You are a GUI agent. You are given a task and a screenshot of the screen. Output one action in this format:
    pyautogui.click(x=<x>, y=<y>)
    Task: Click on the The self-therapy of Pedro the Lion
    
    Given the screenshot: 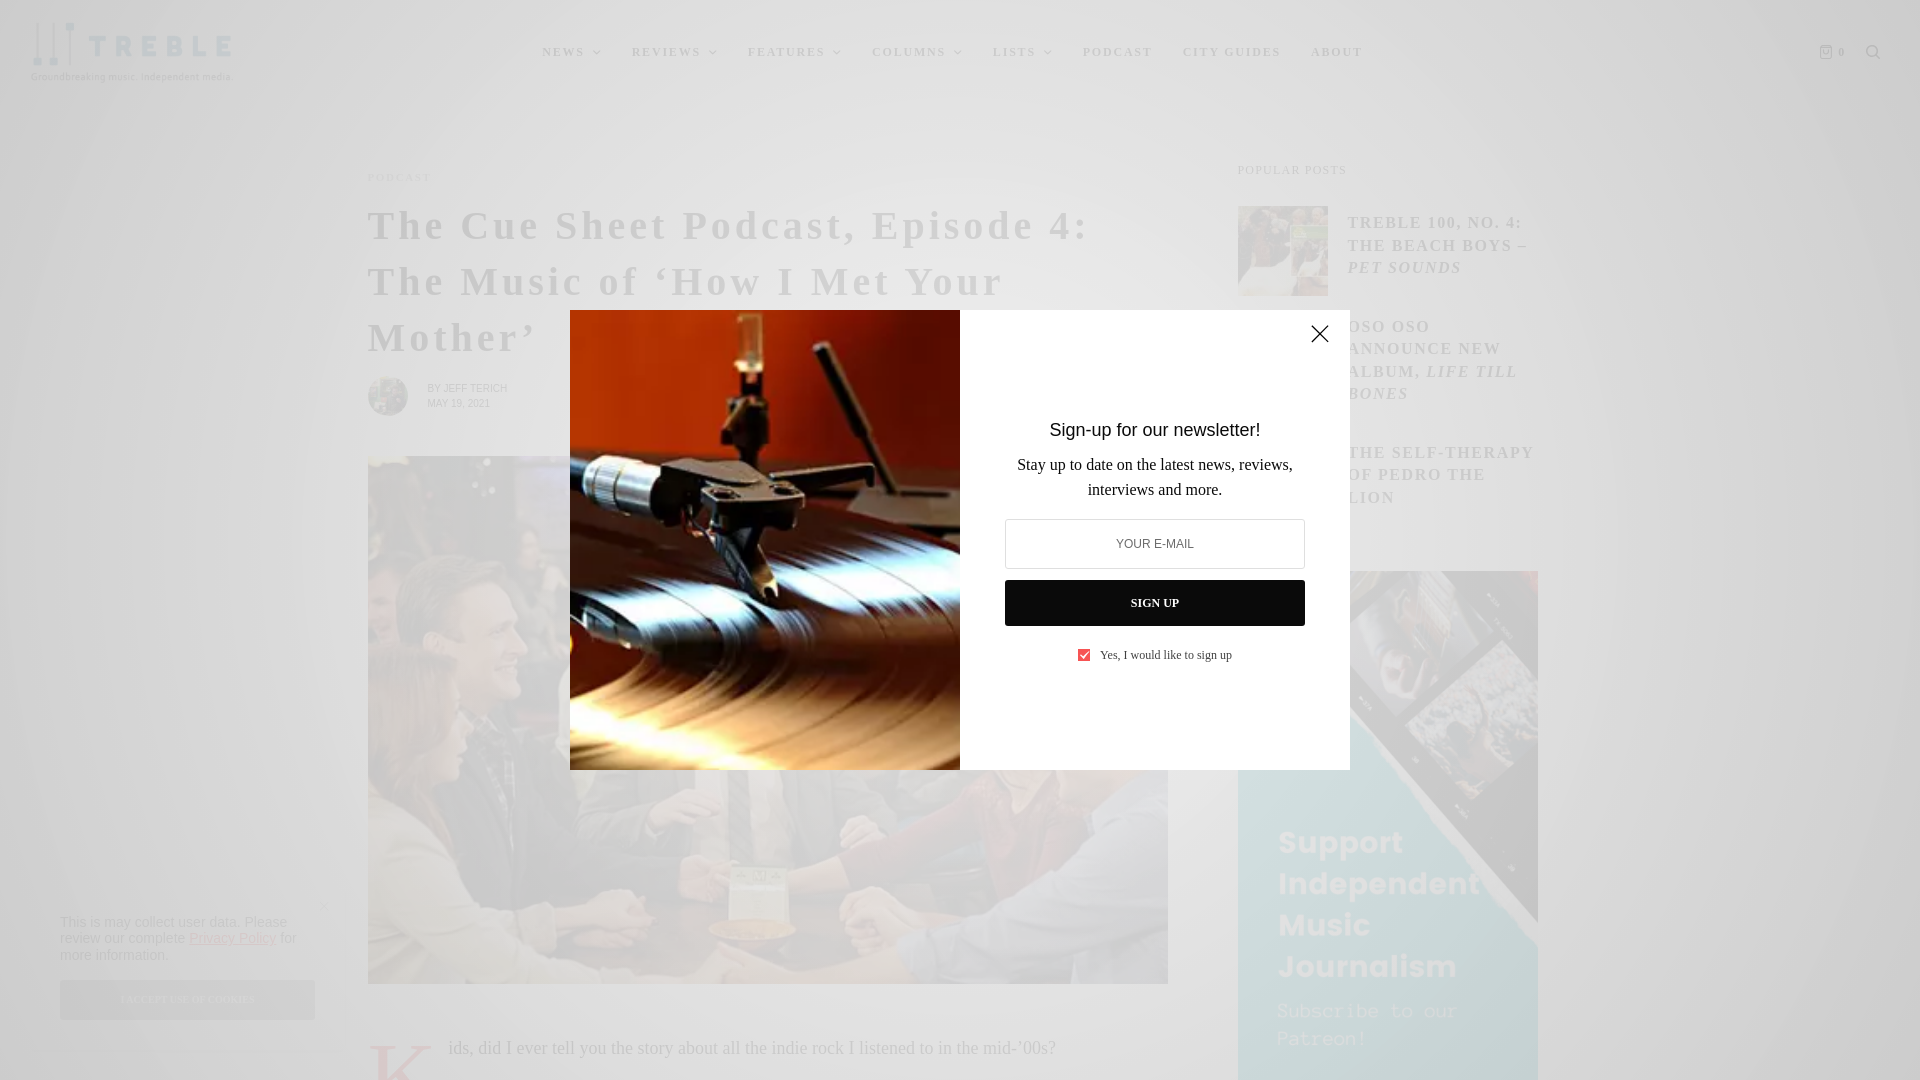 What is the action you would take?
    pyautogui.click(x=1442, y=474)
    